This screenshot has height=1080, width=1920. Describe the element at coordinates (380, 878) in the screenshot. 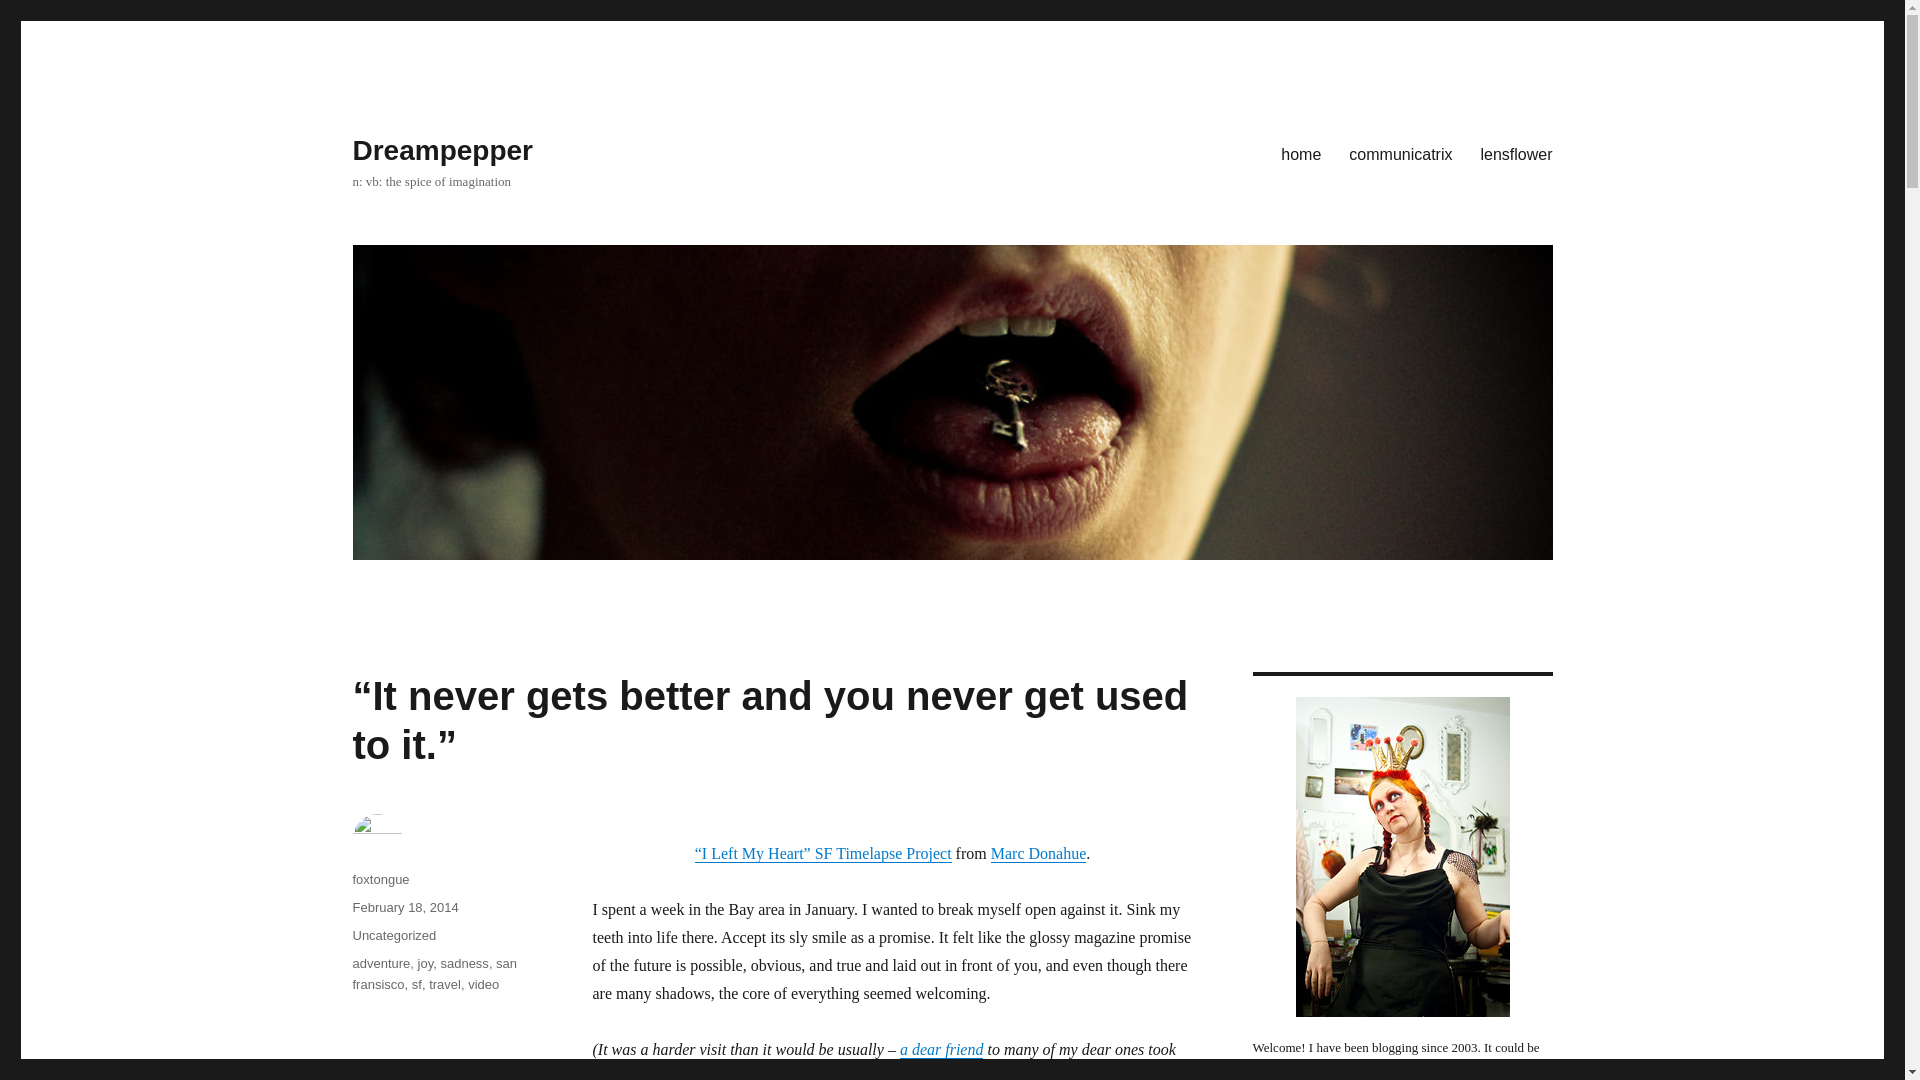

I see `foxtongue` at that location.